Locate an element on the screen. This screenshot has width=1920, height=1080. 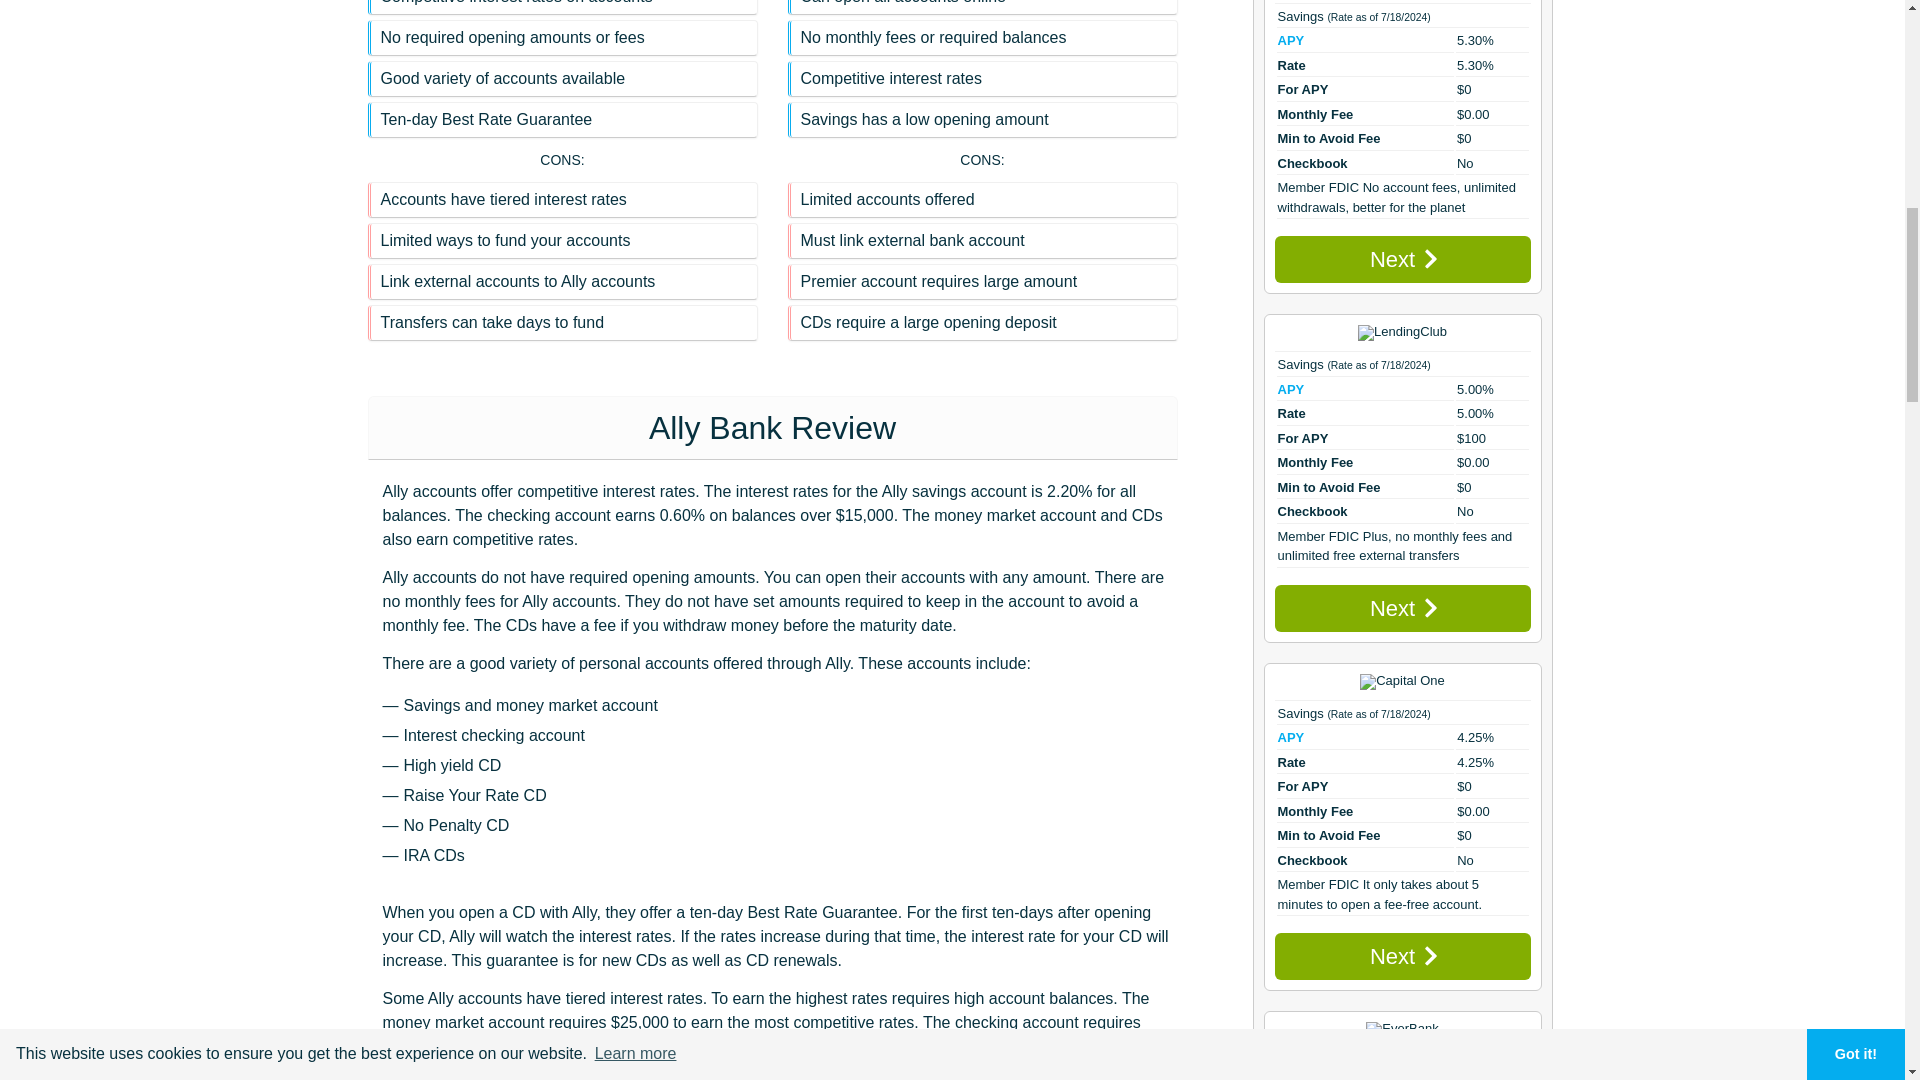
Next is located at coordinates (1402, 259).